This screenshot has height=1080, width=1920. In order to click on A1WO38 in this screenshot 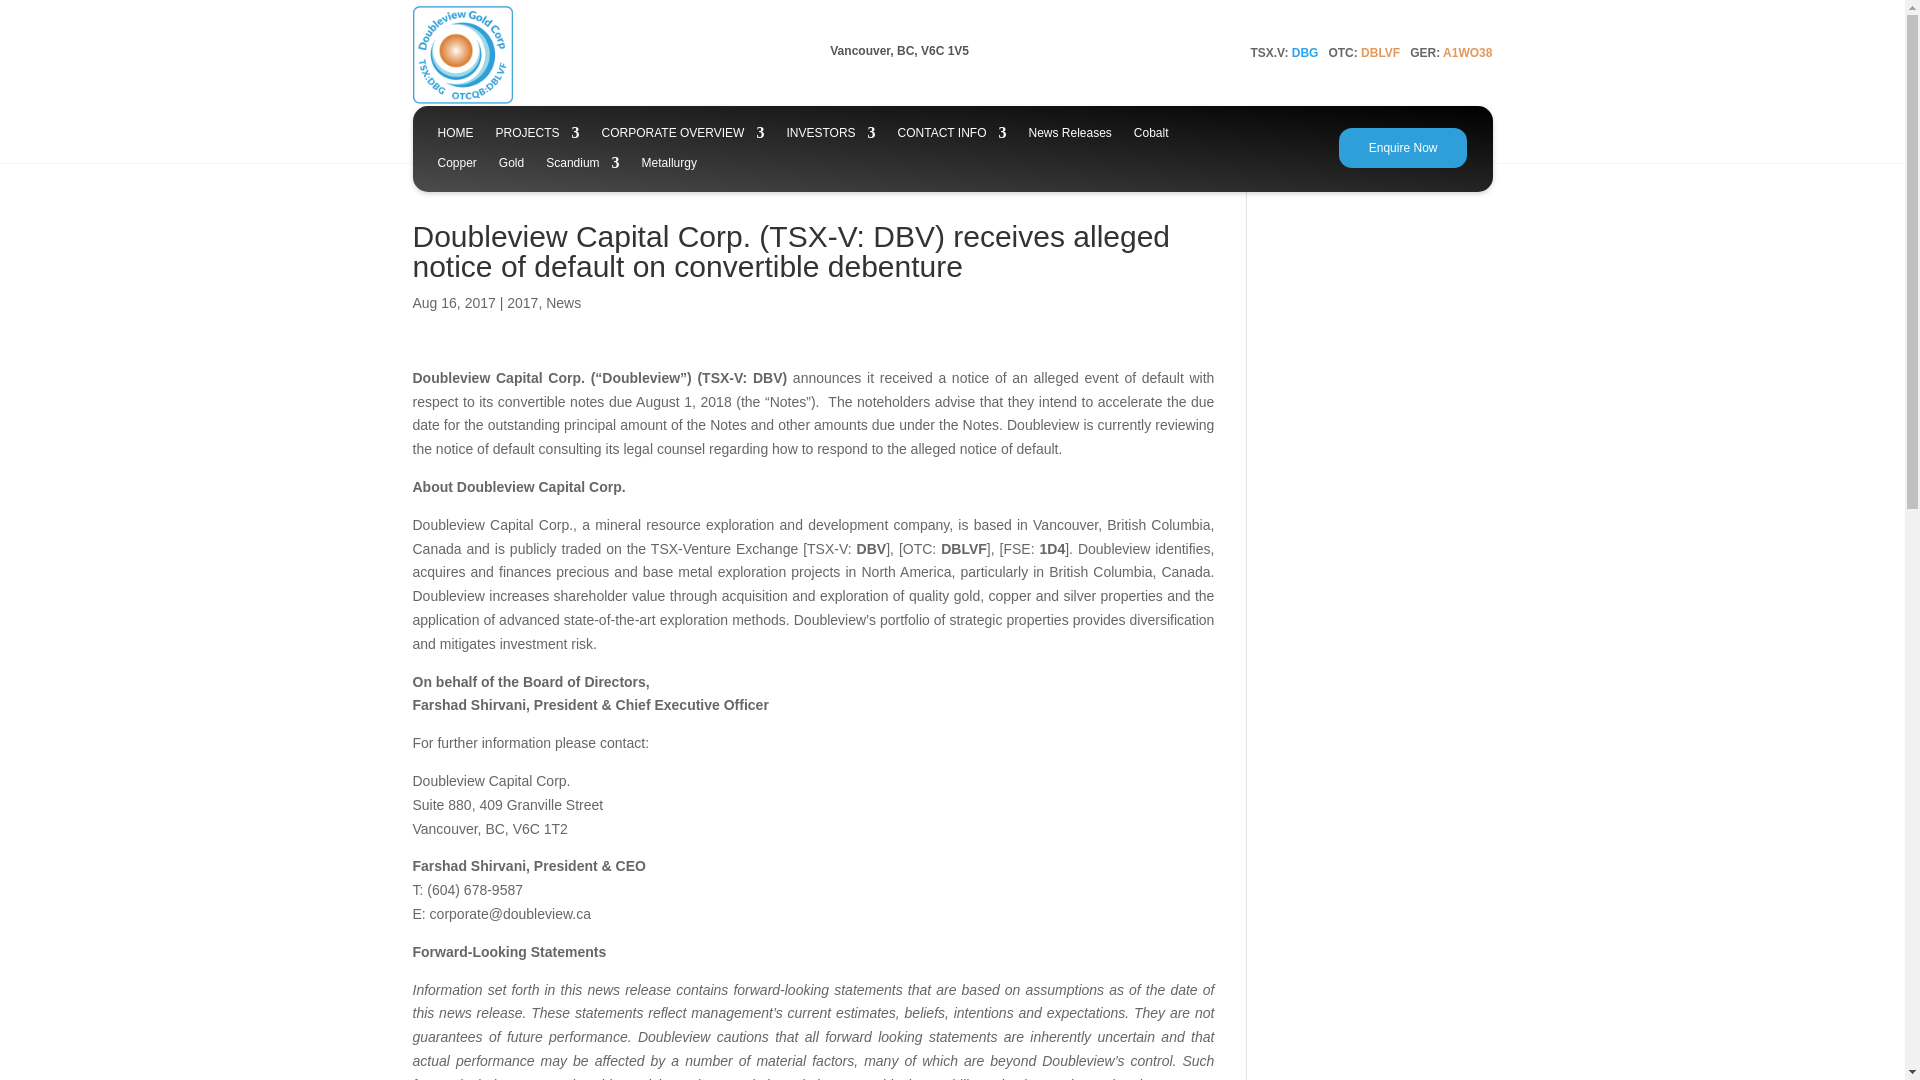, I will do `click(1467, 53)`.